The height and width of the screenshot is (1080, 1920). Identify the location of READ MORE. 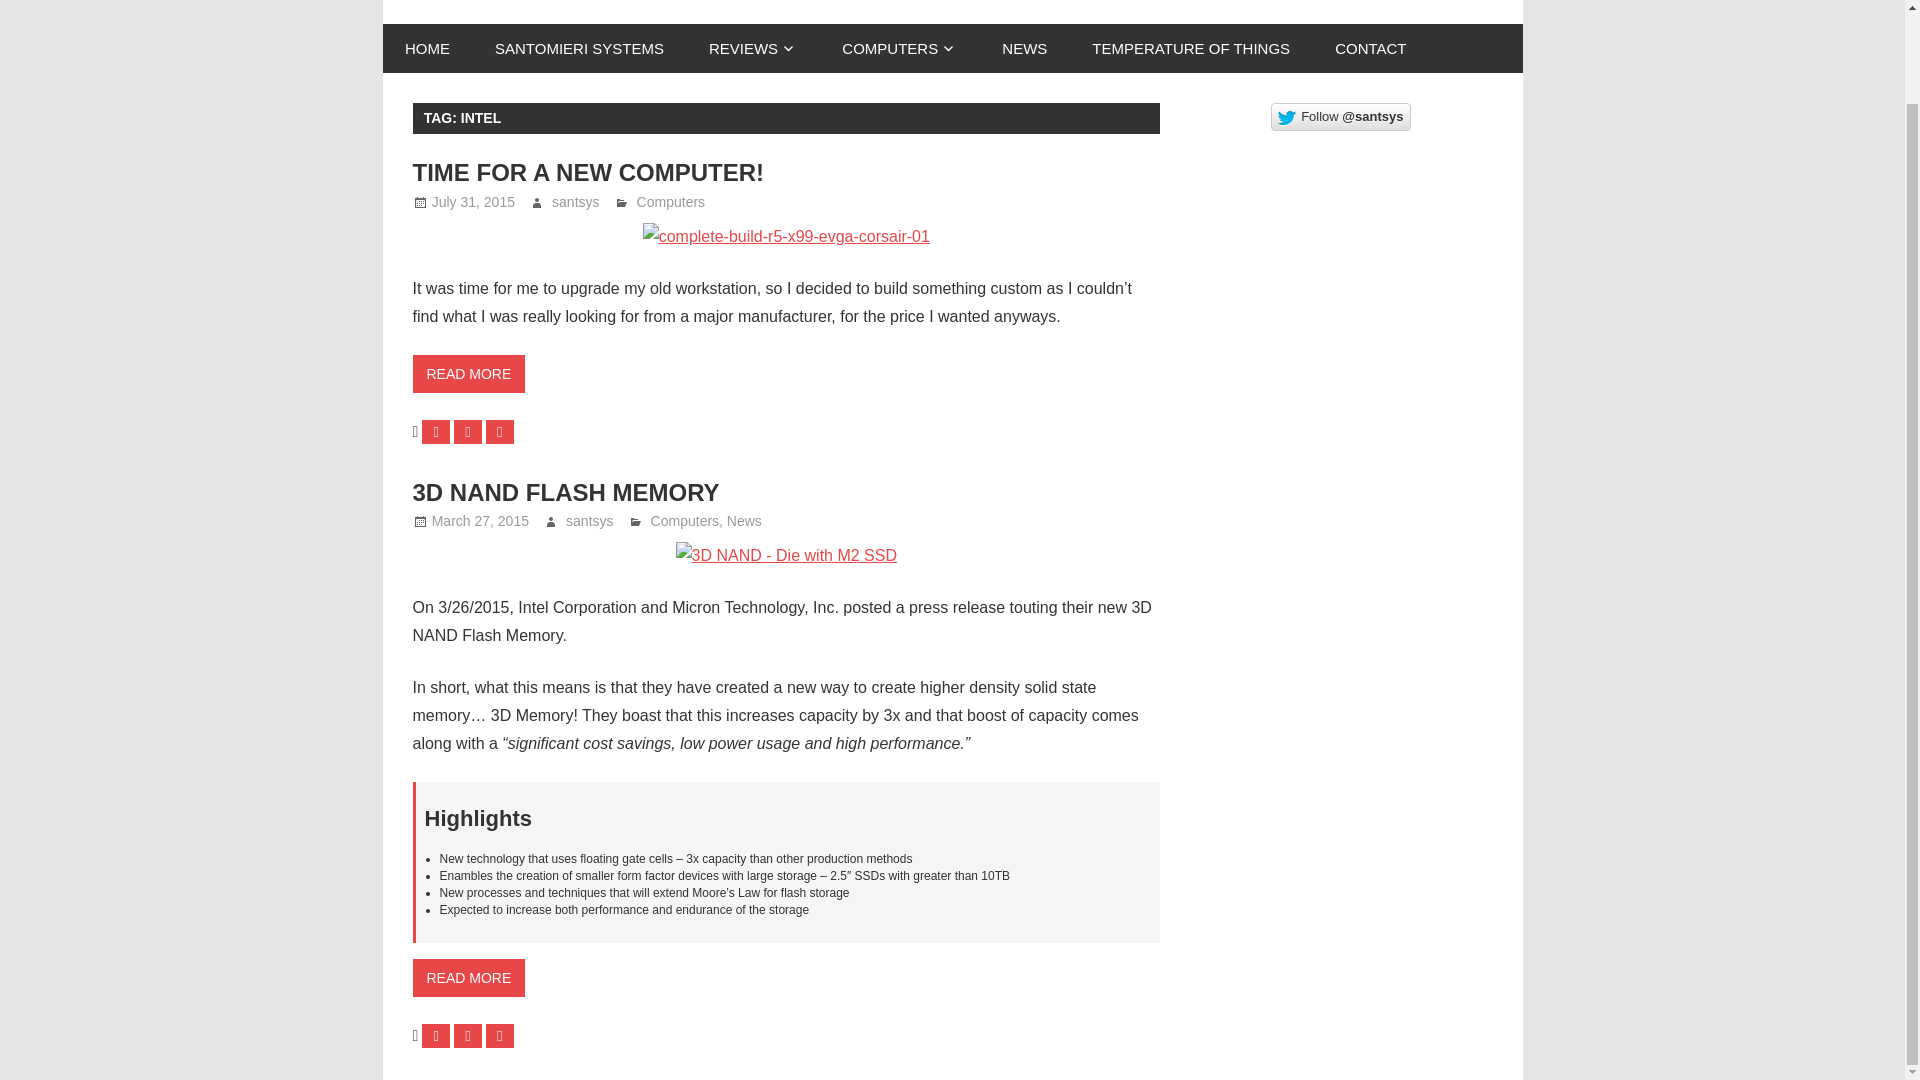
(468, 374).